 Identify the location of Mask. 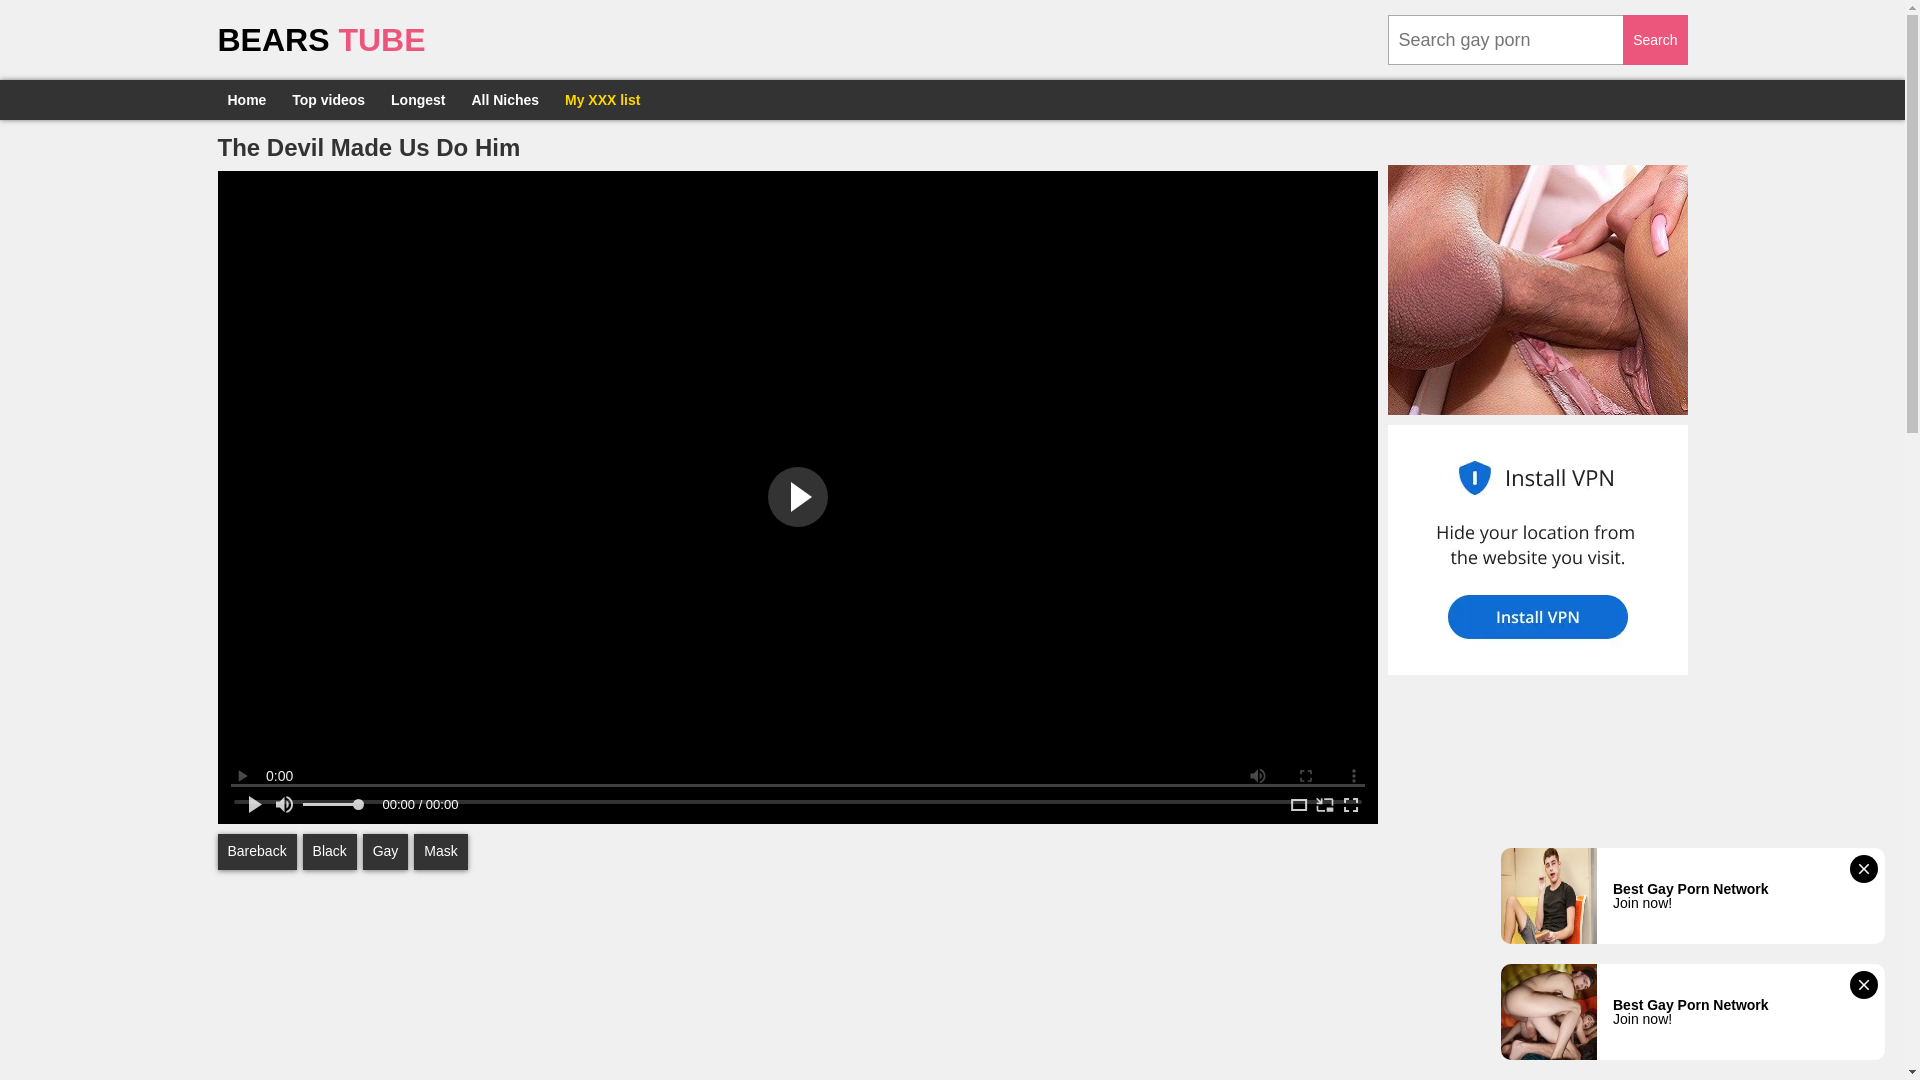
(440, 852).